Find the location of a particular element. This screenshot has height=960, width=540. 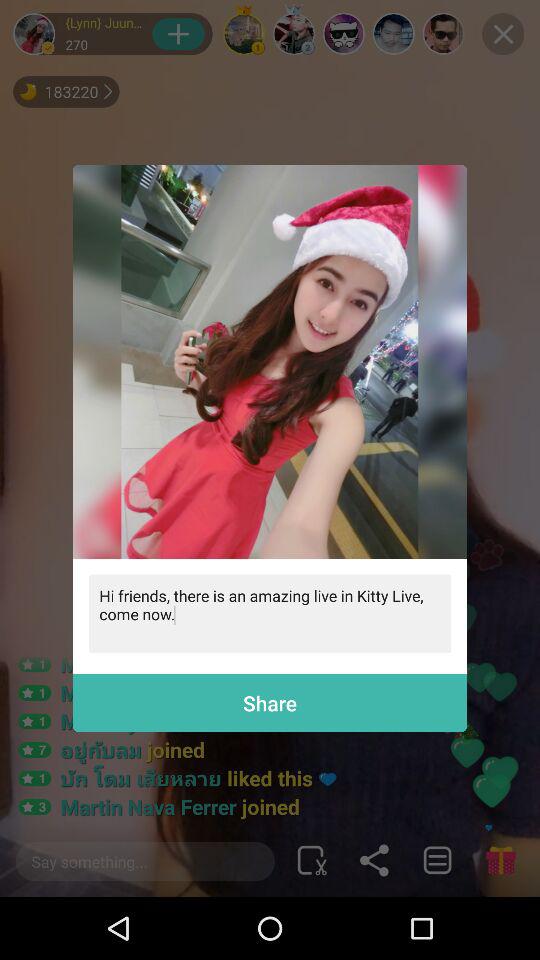

flip until share item is located at coordinates (270, 702).